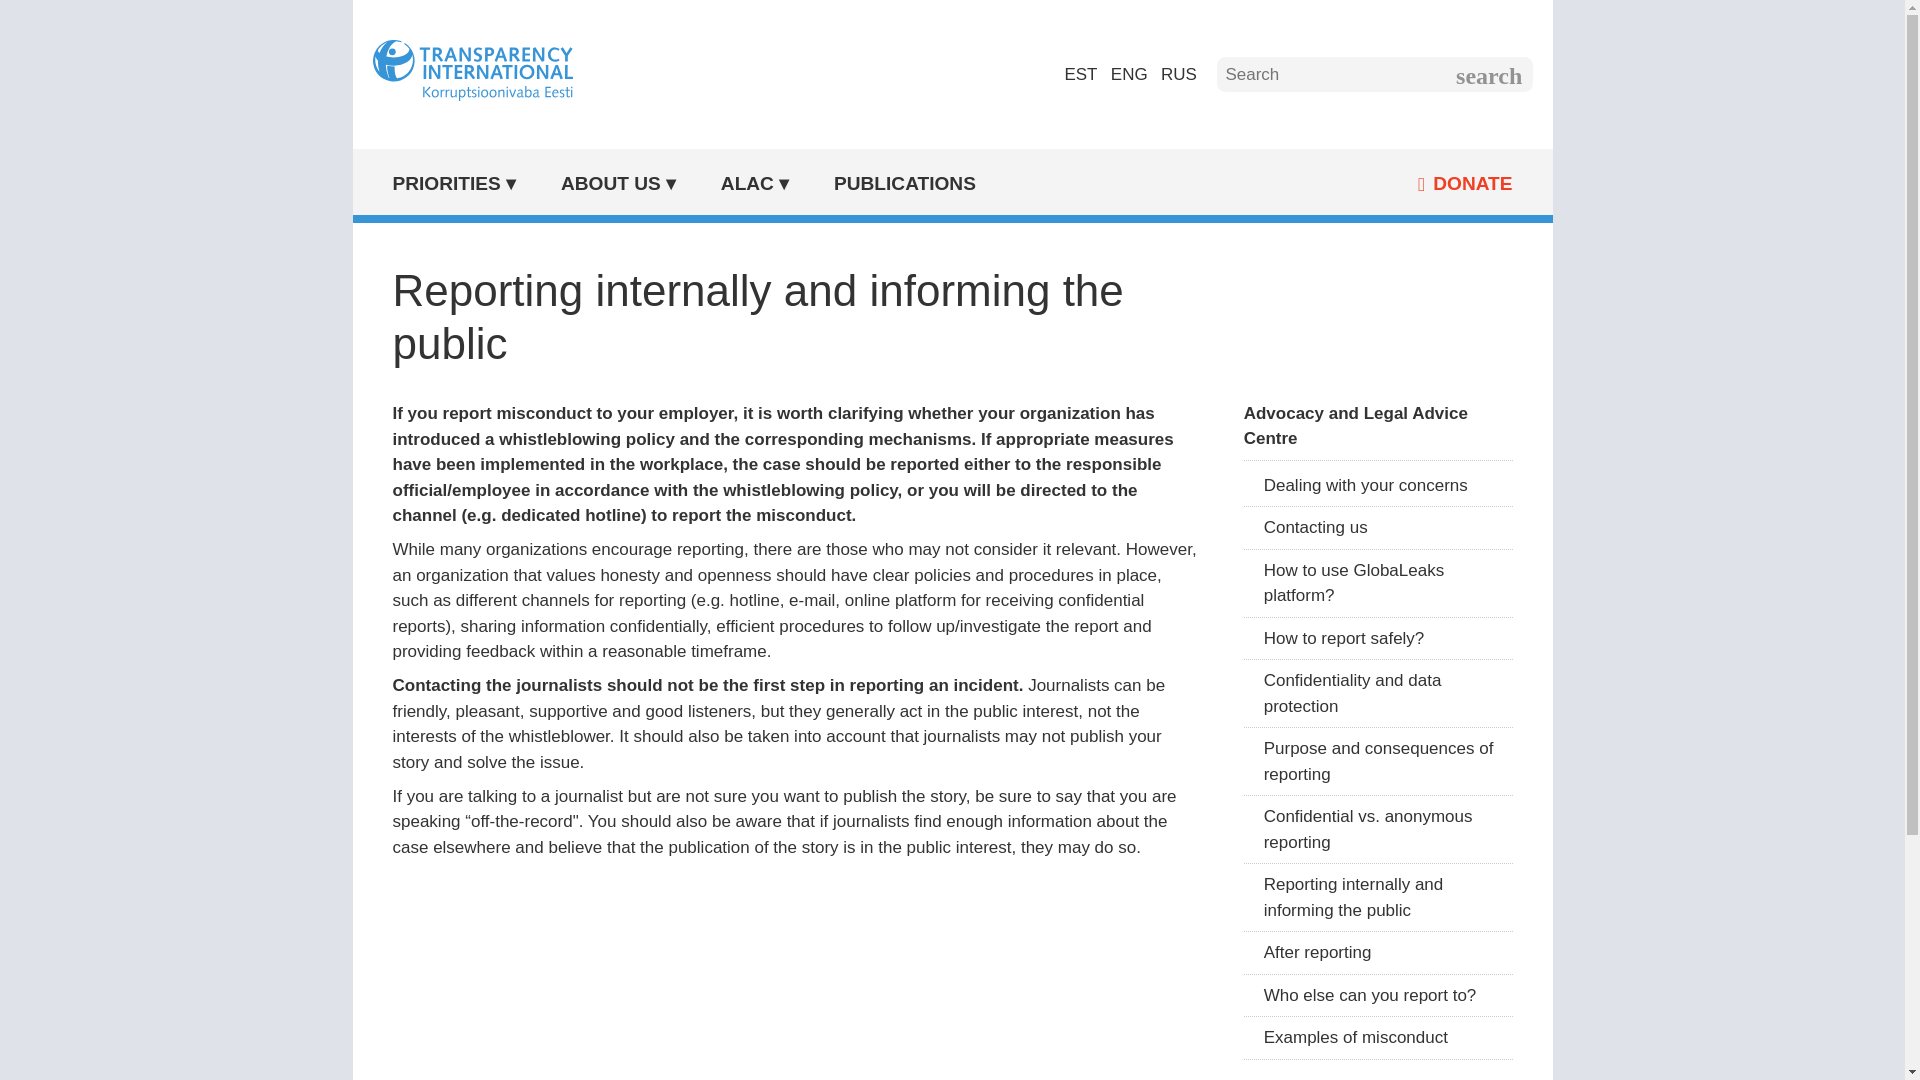  Describe the element at coordinates (1378, 830) in the screenshot. I see `Confidential vs. anonymous reporting` at that location.